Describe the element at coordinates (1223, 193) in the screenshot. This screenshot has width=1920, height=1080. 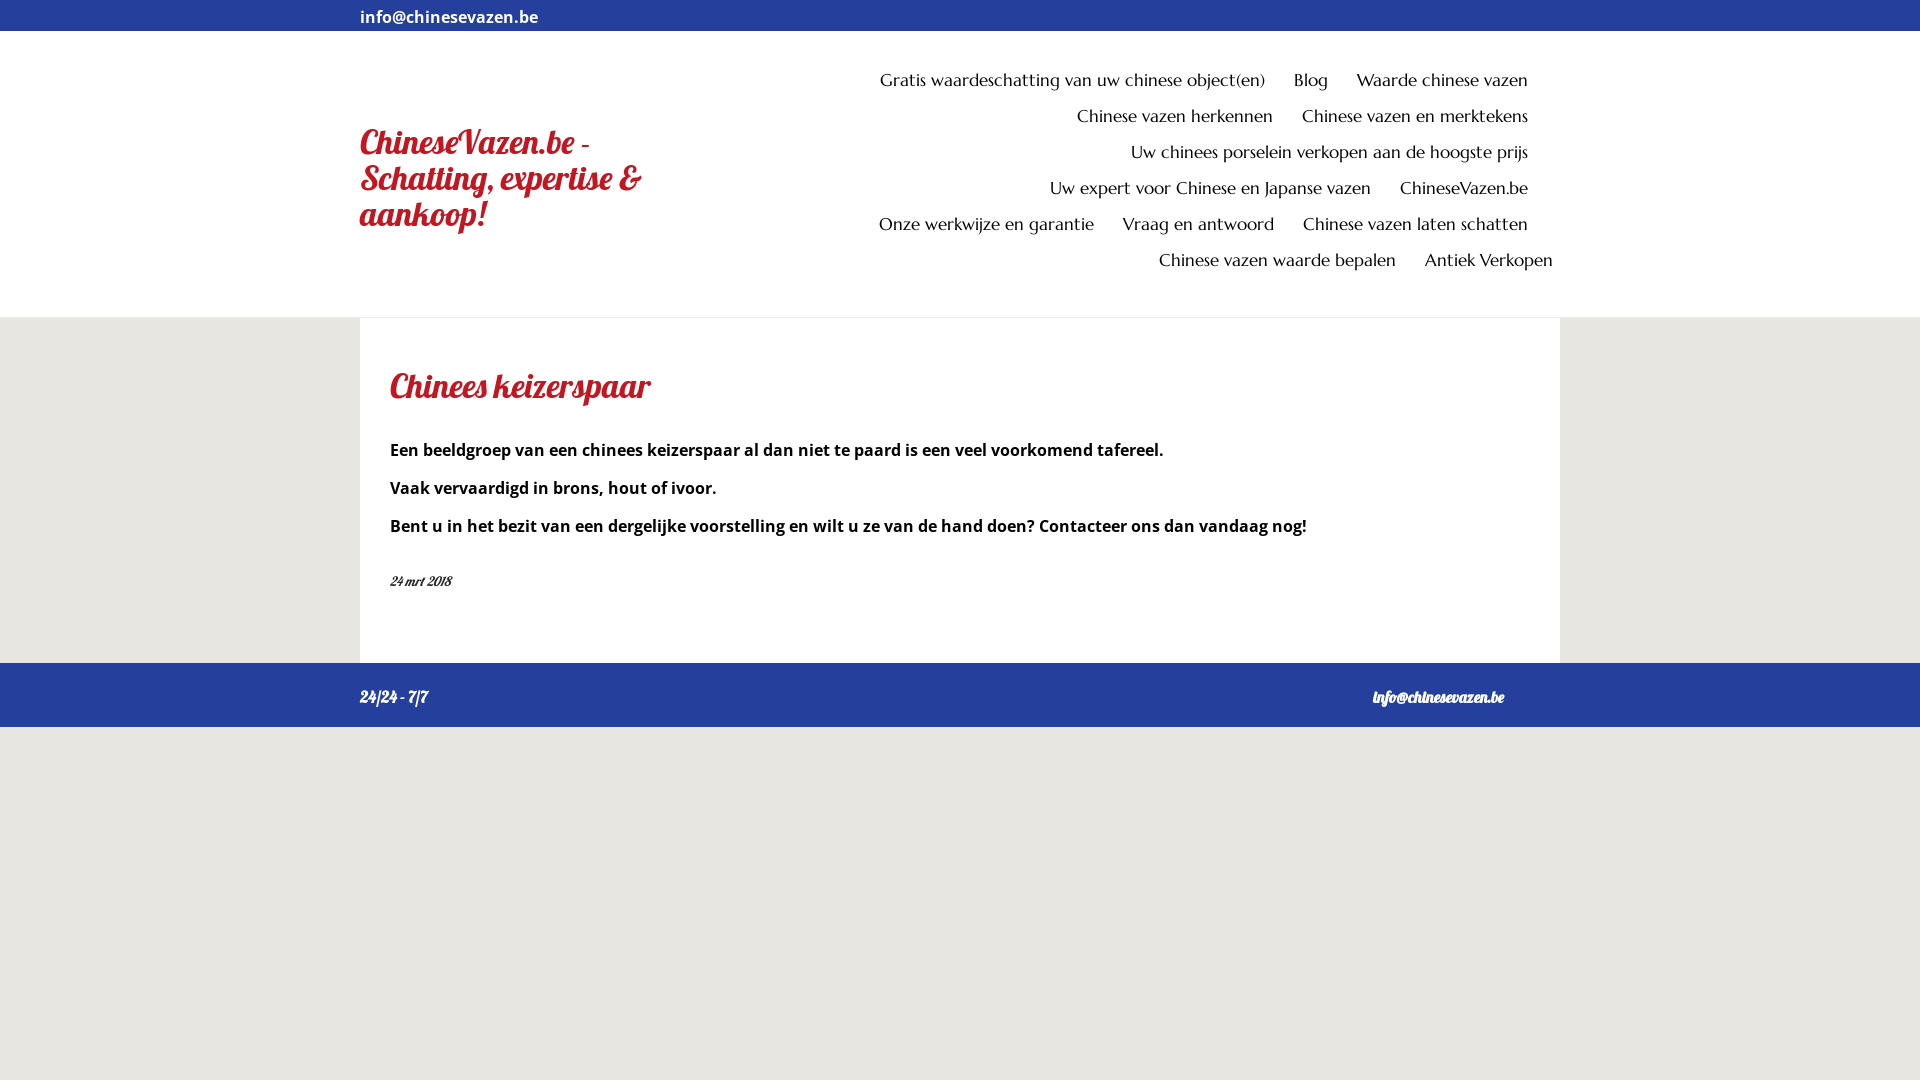
I see `Uw expert voor Chinese en Japanse vazen` at that location.